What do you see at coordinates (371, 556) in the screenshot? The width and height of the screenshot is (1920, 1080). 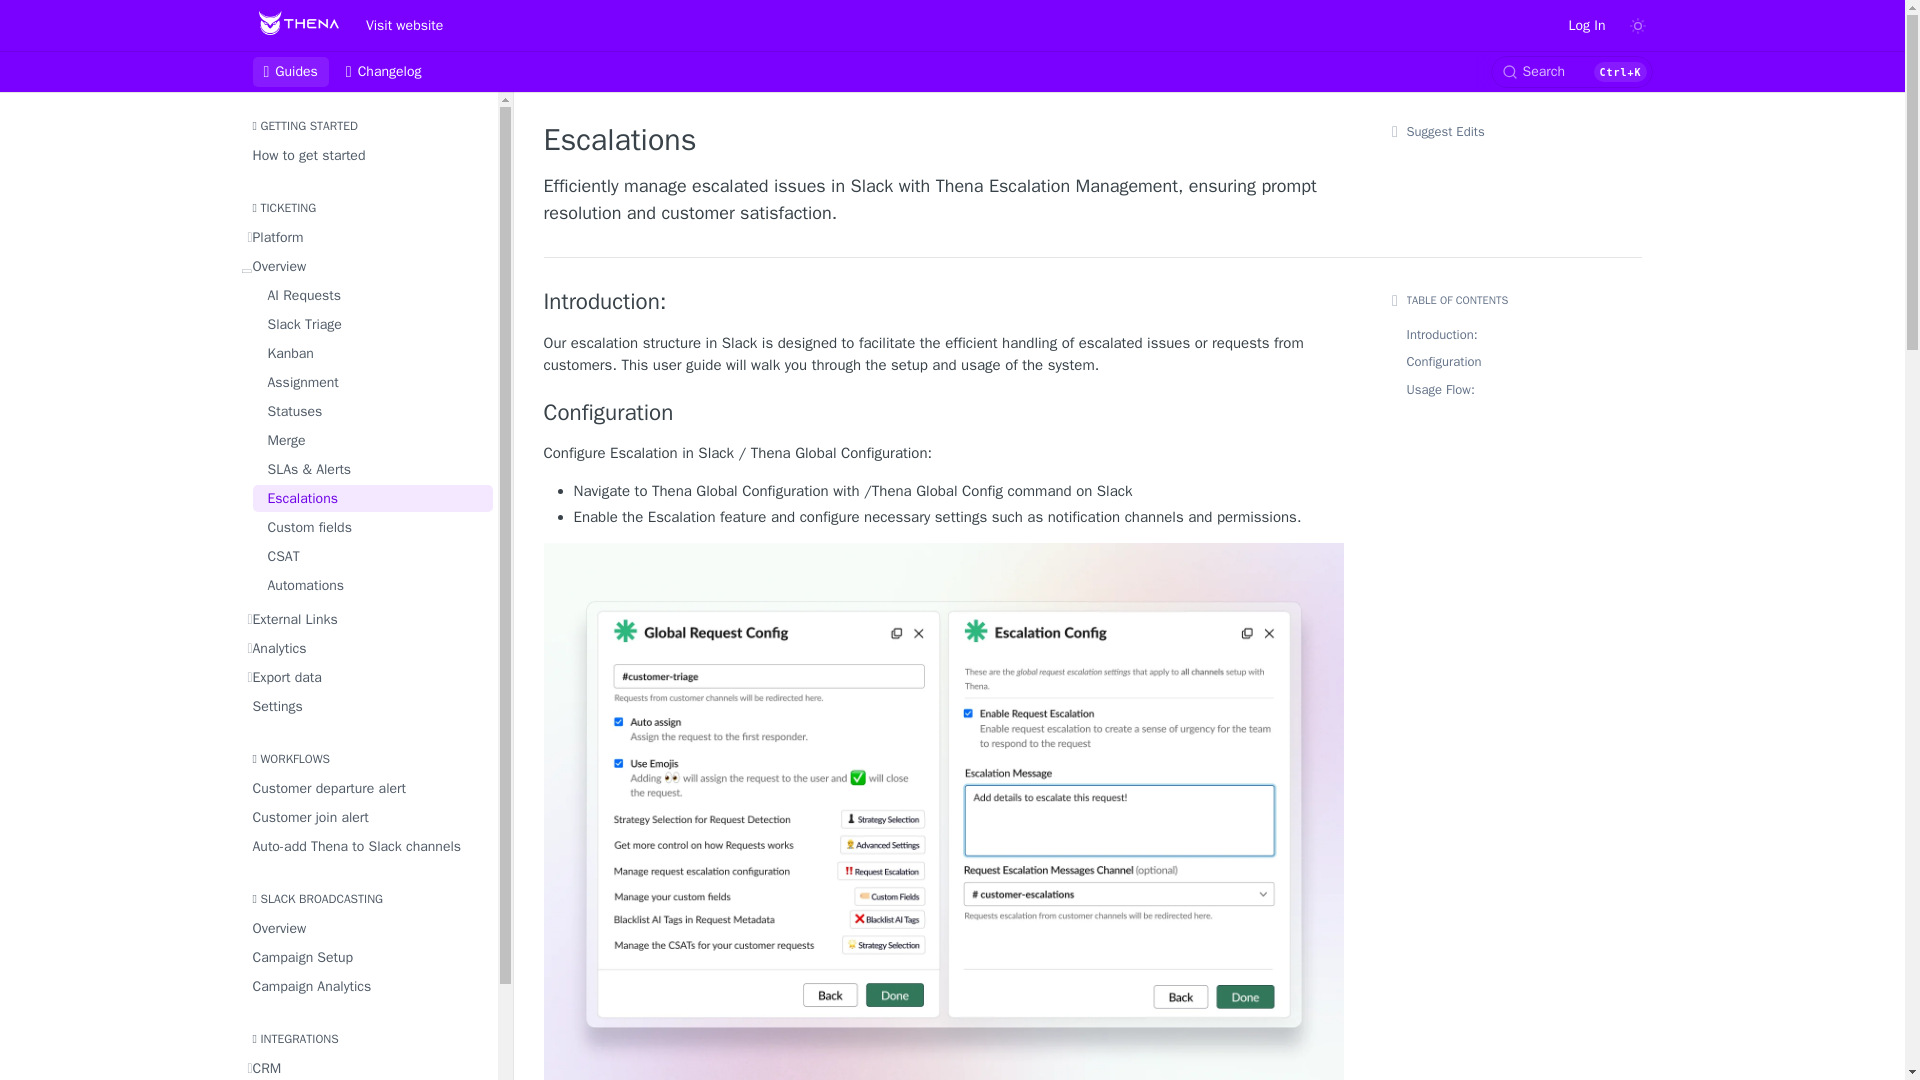 I see `CSAT` at bounding box center [371, 556].